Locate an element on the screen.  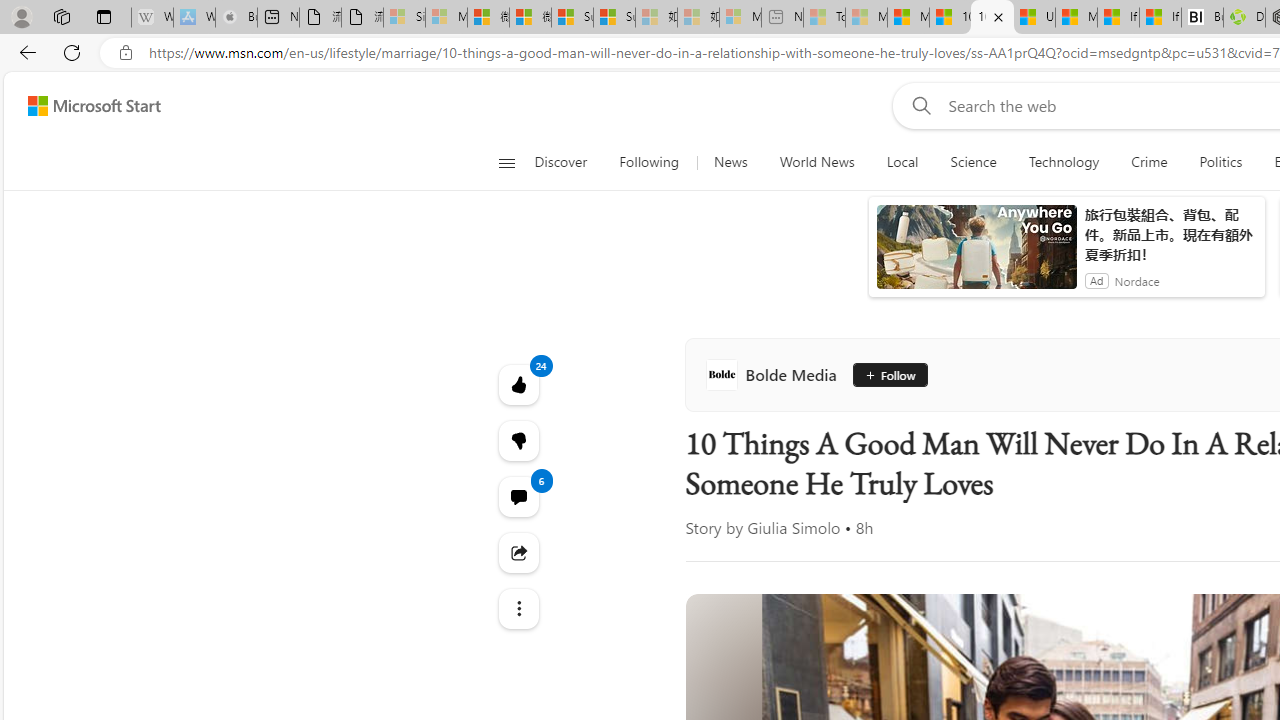
24 is located at coordinates (518, 440).